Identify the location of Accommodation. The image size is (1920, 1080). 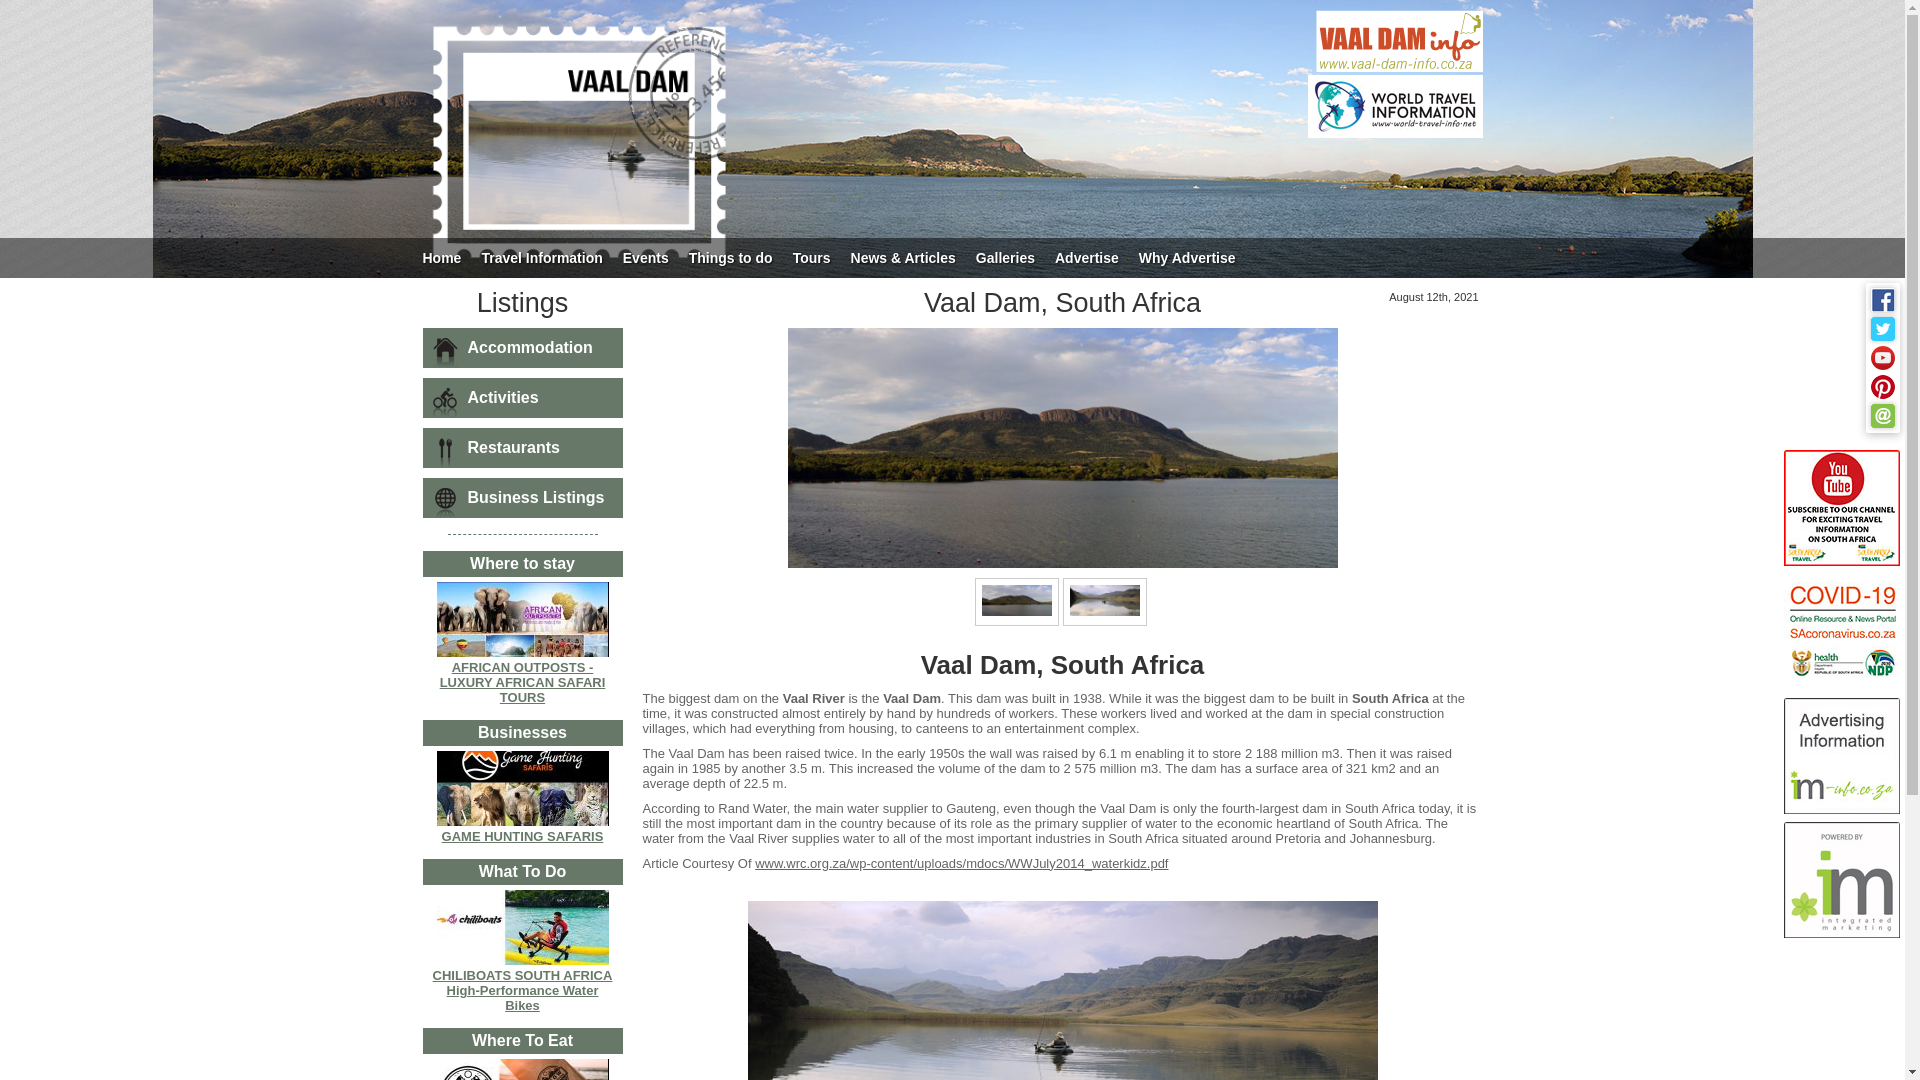
(522, 348).